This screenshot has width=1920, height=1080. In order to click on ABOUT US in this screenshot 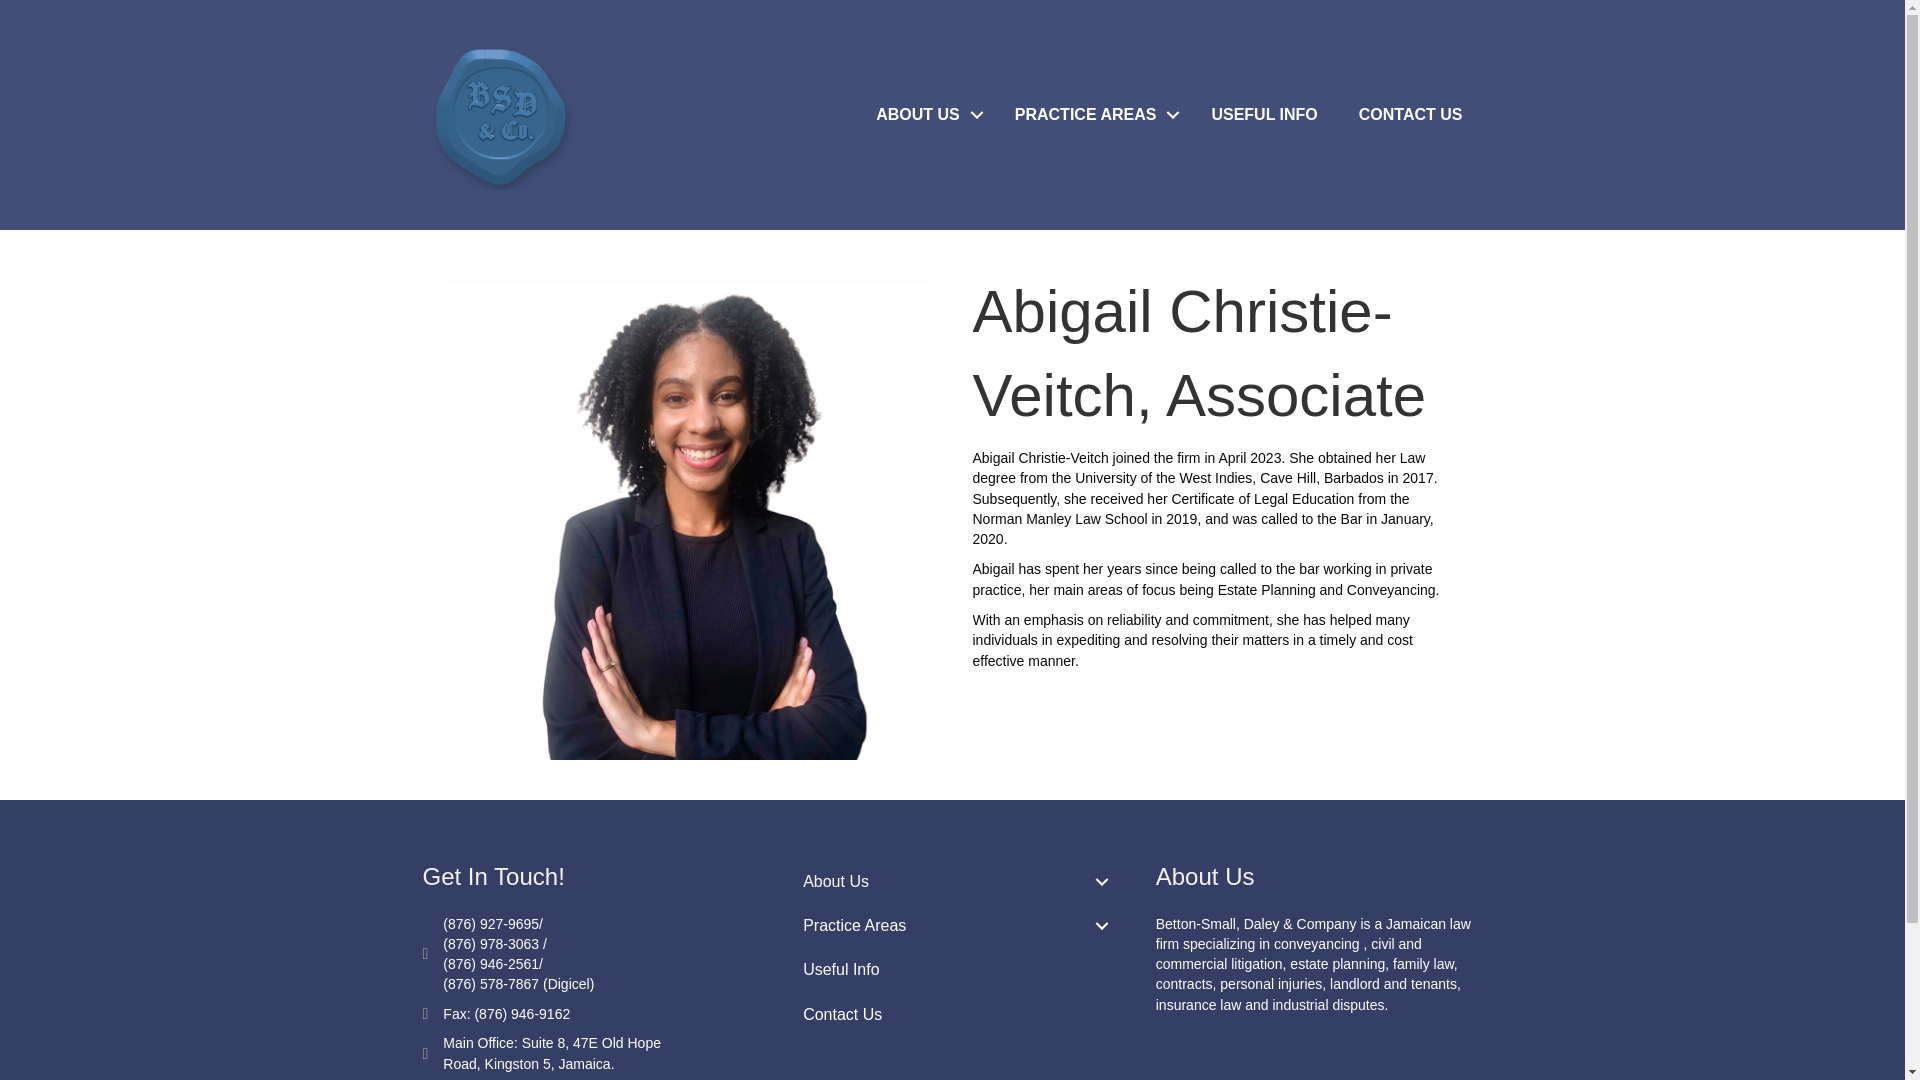, I will do `click(925, 114)`.